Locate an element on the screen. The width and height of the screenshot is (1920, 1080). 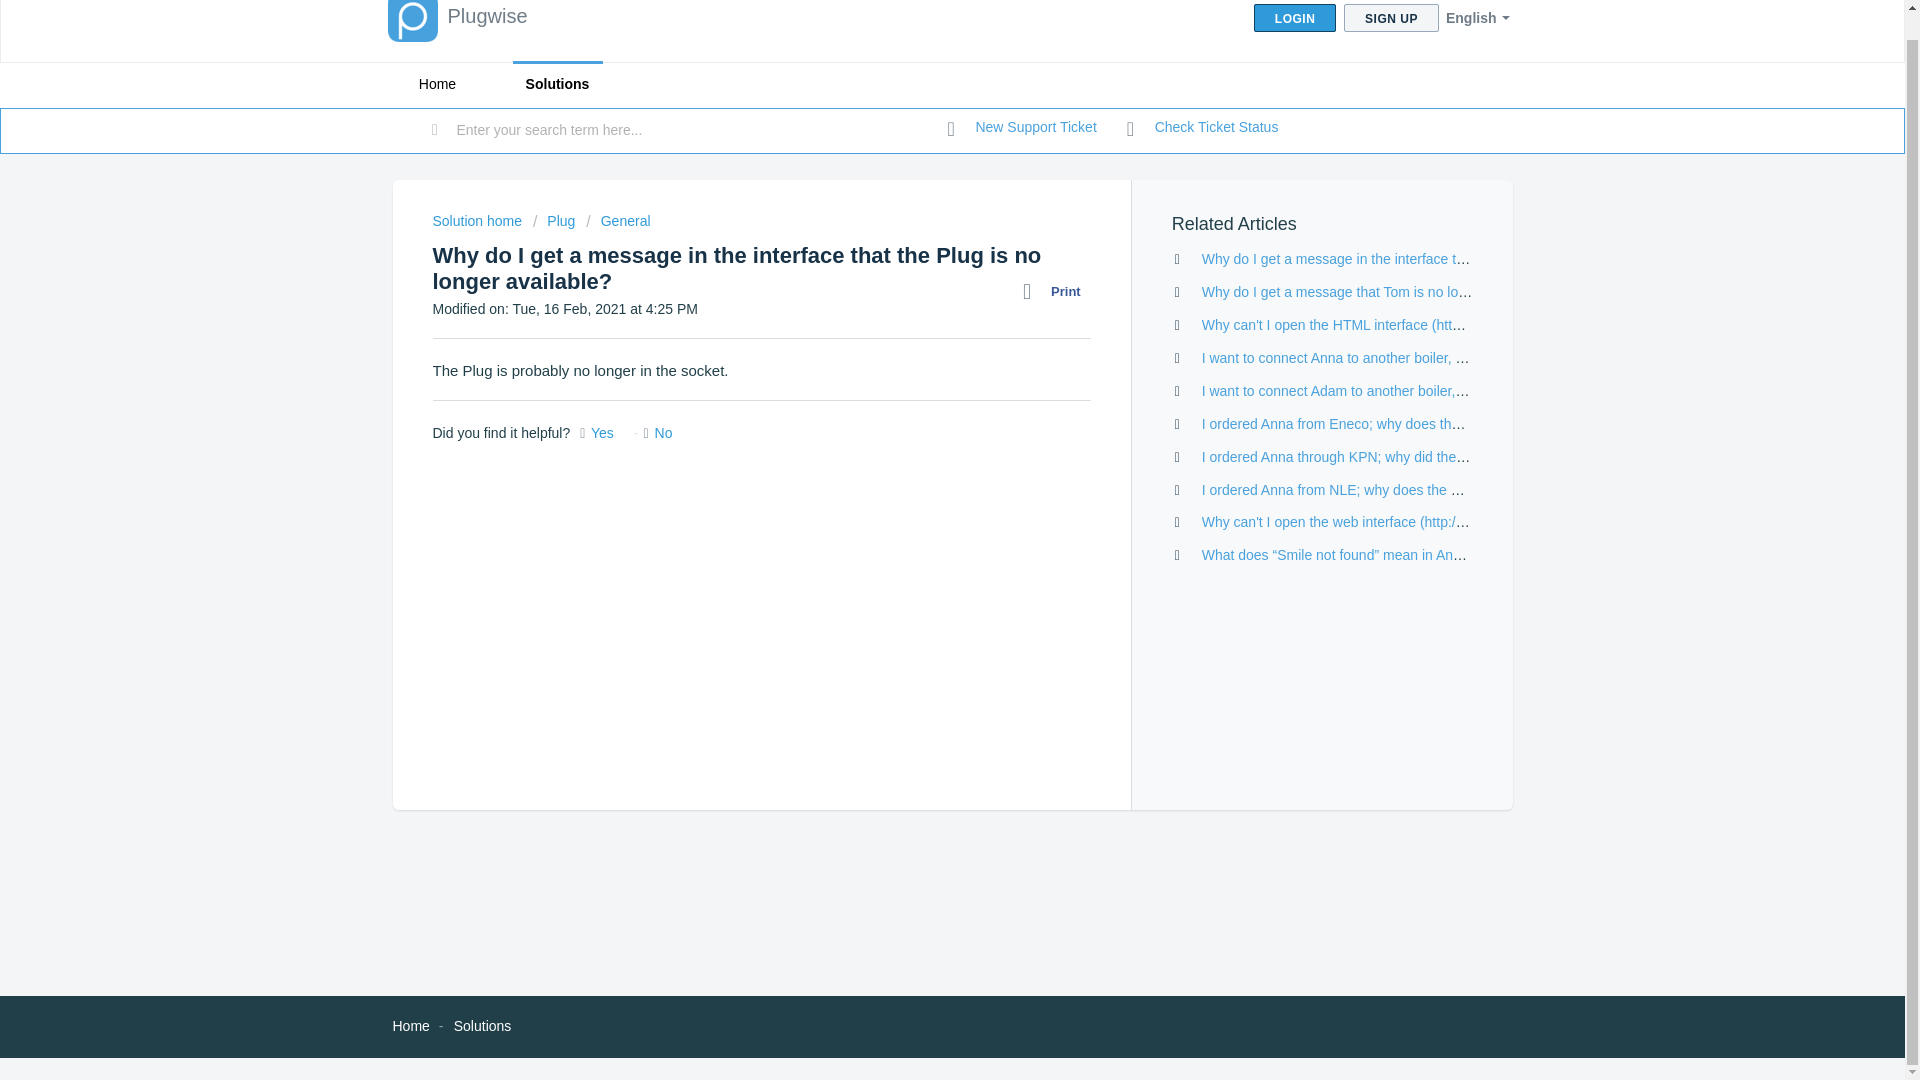
Home is located at coordinates (436, 84).